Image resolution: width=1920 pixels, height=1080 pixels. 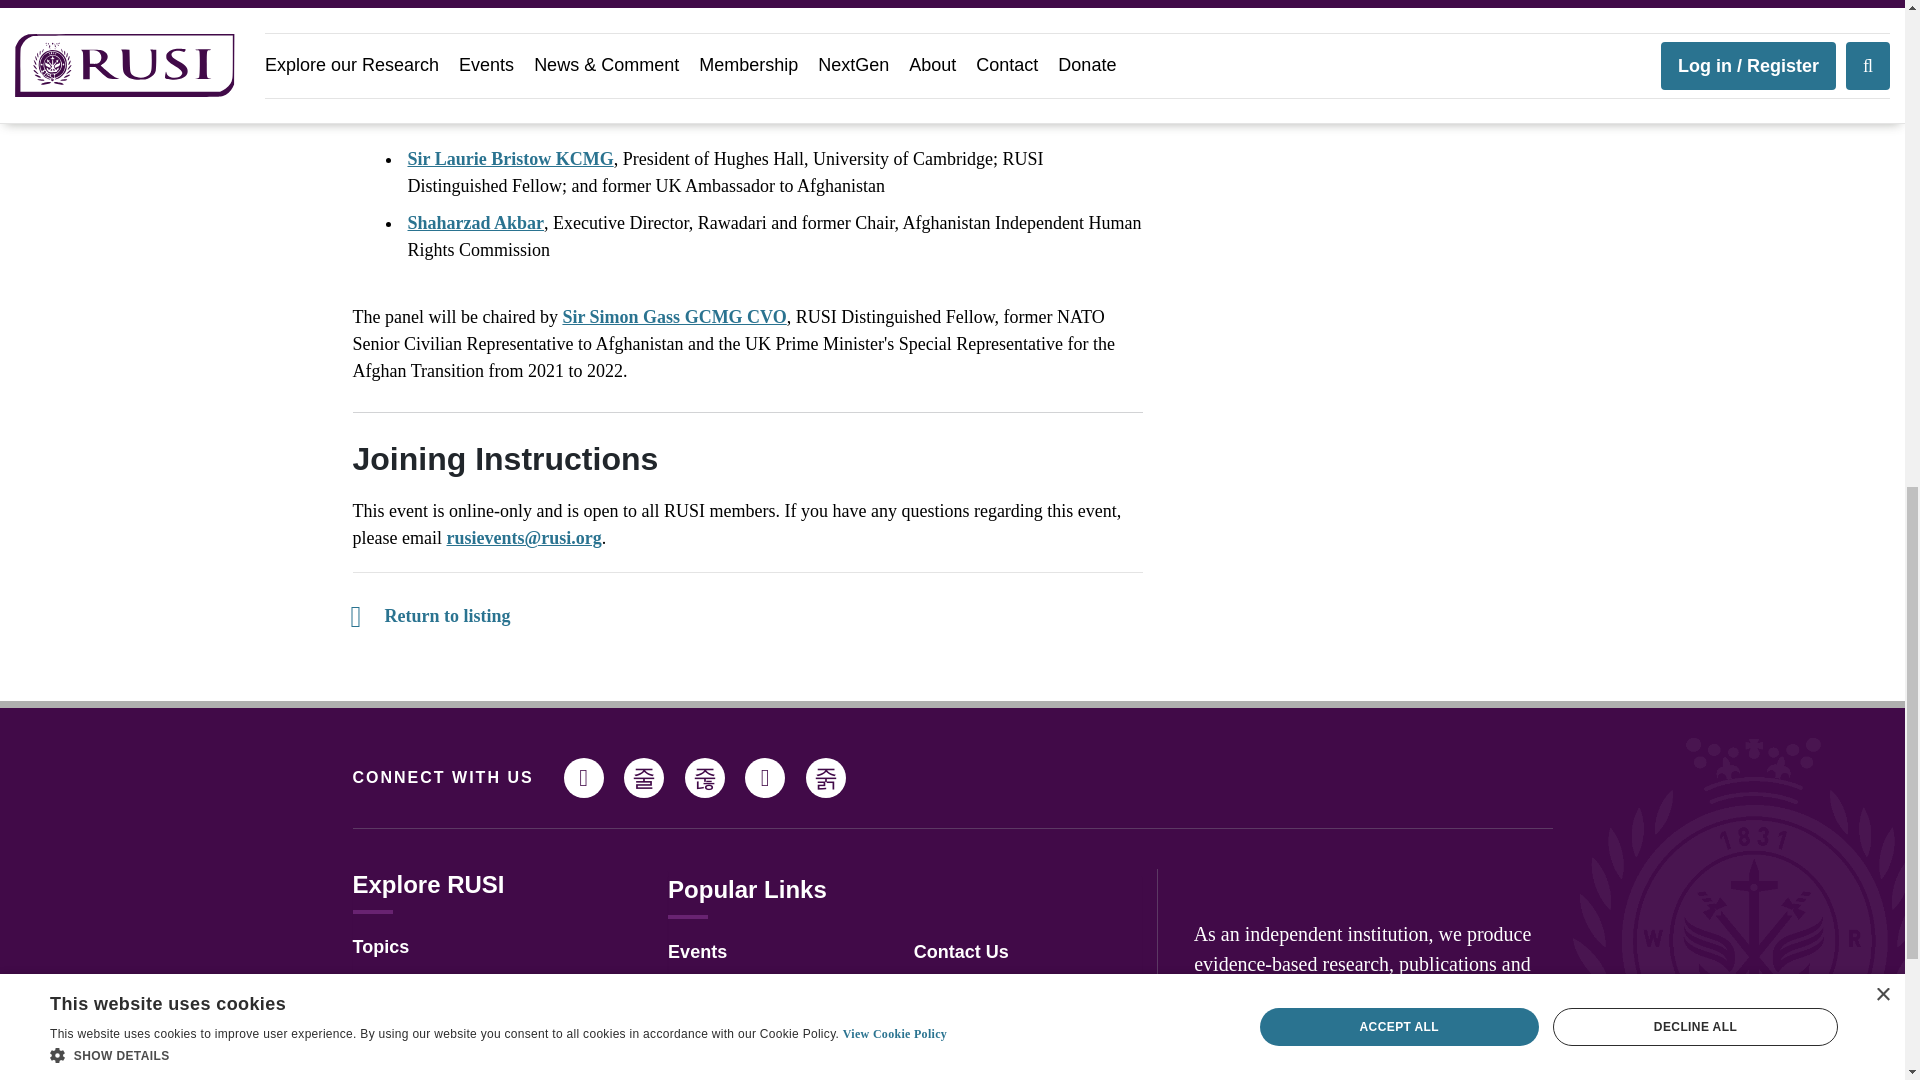 What do you see at coordinates (427, 884) in the screenshot?
I see `Explore RUSI` at bounding box center [427, 884].